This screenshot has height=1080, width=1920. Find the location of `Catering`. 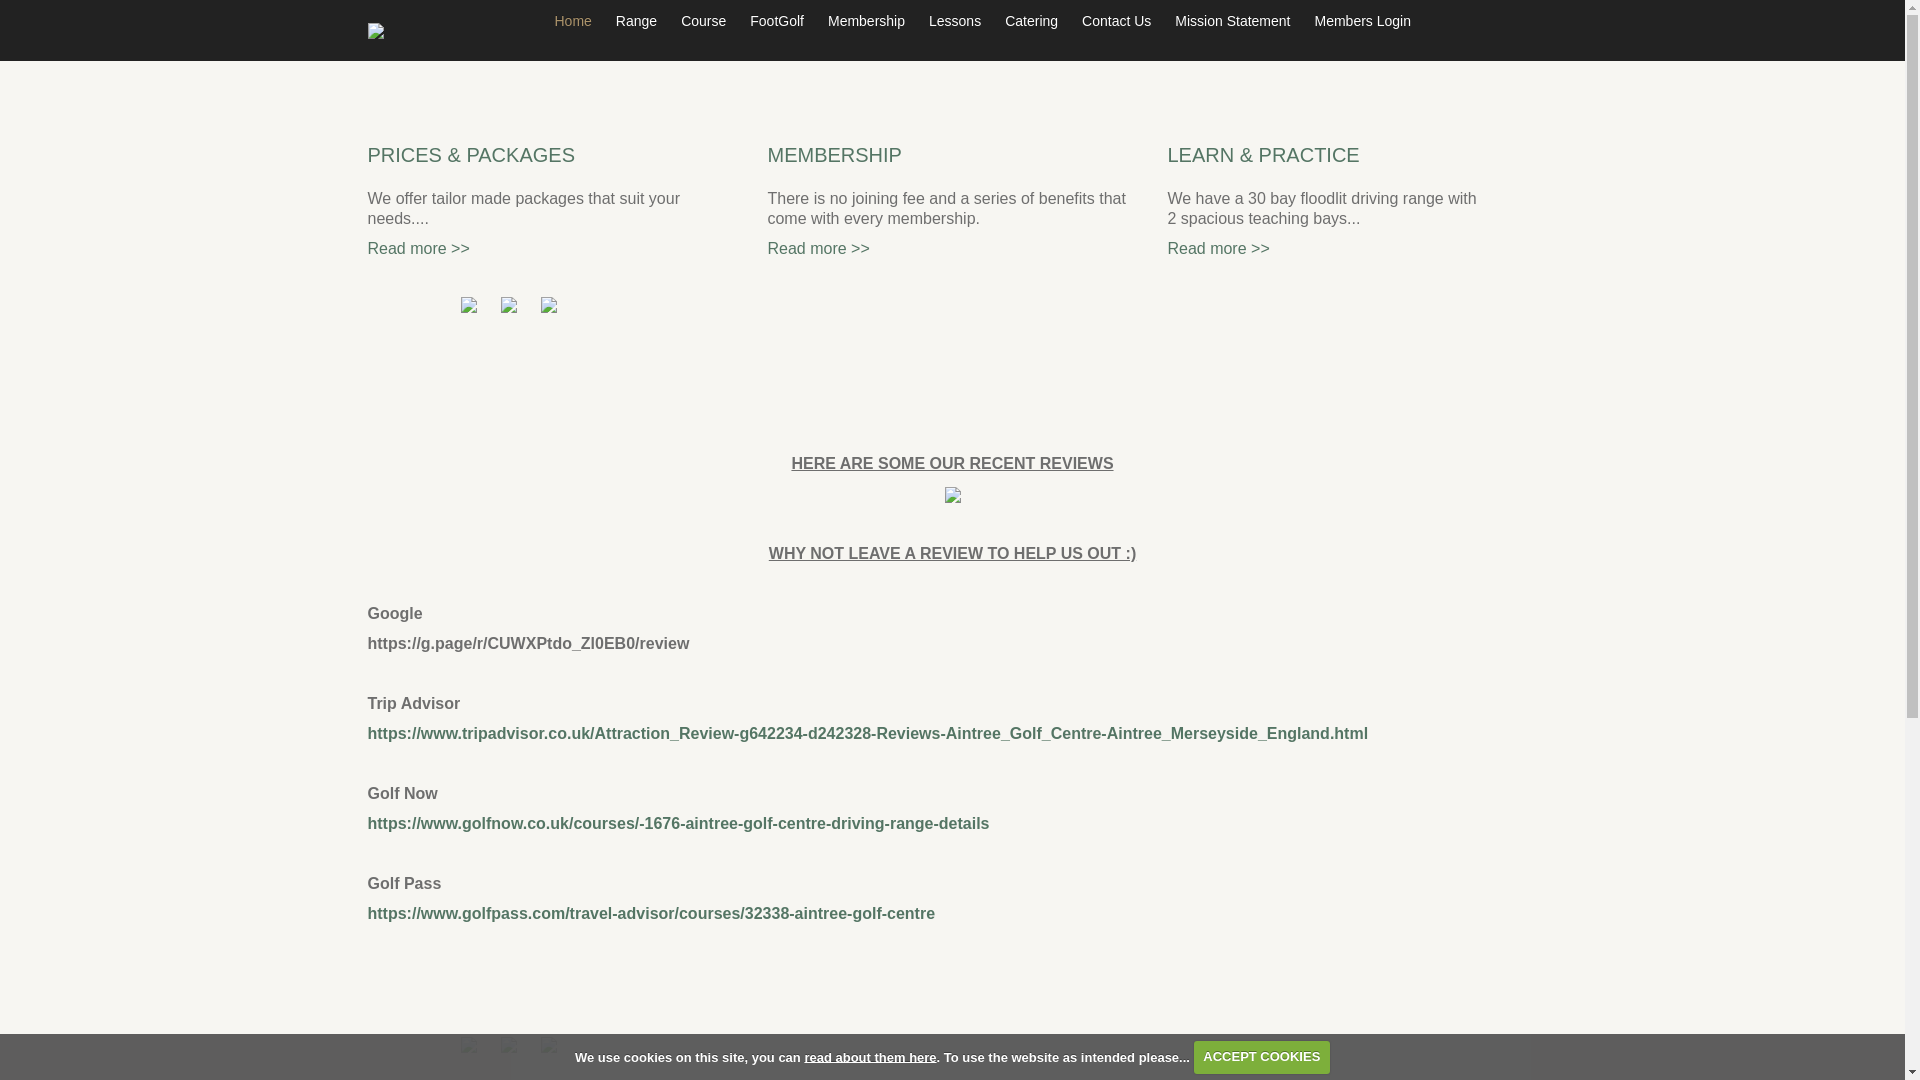

Catering is located at coordinates (1030, 21).